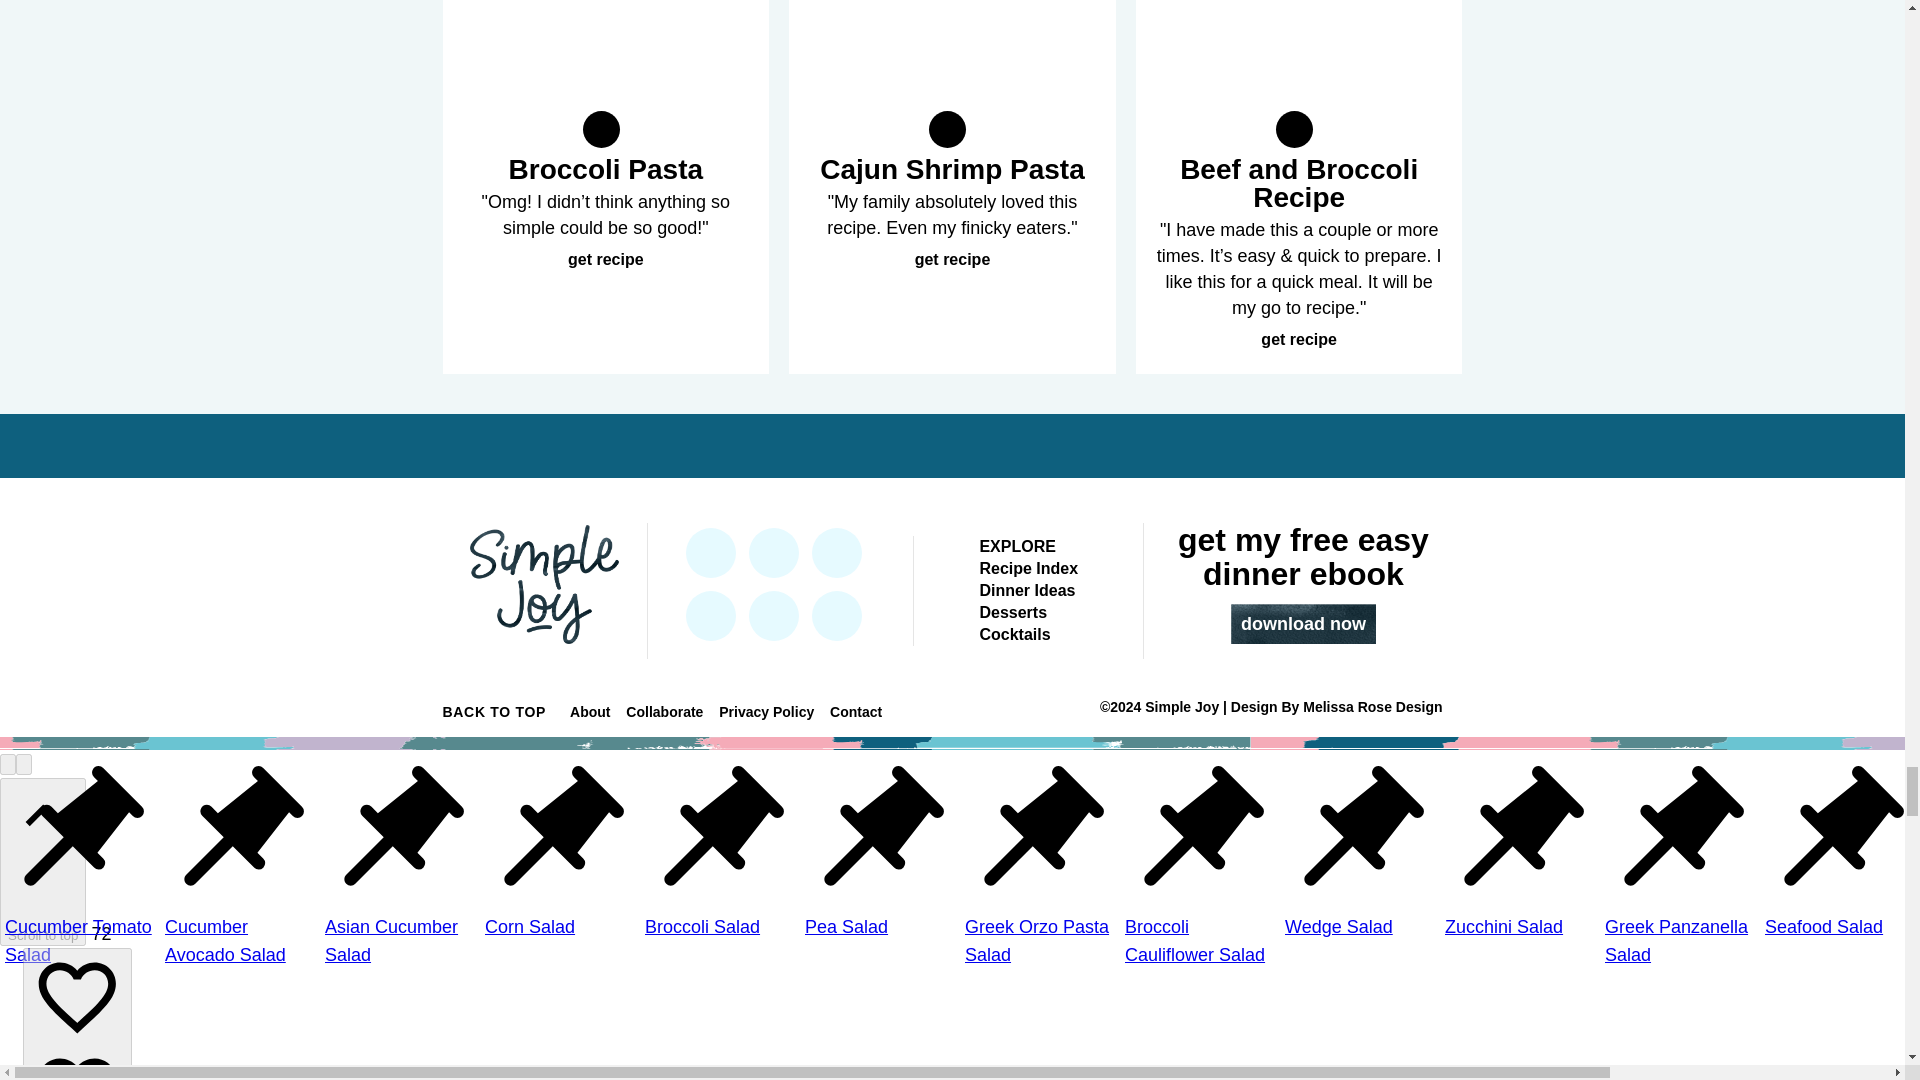 This screenshot has width=1920, height=1080. What do you see at coordinates (1027, 590) in the screenshot?
I see `Dinner Ideas` at bounding box center [1027, 590].